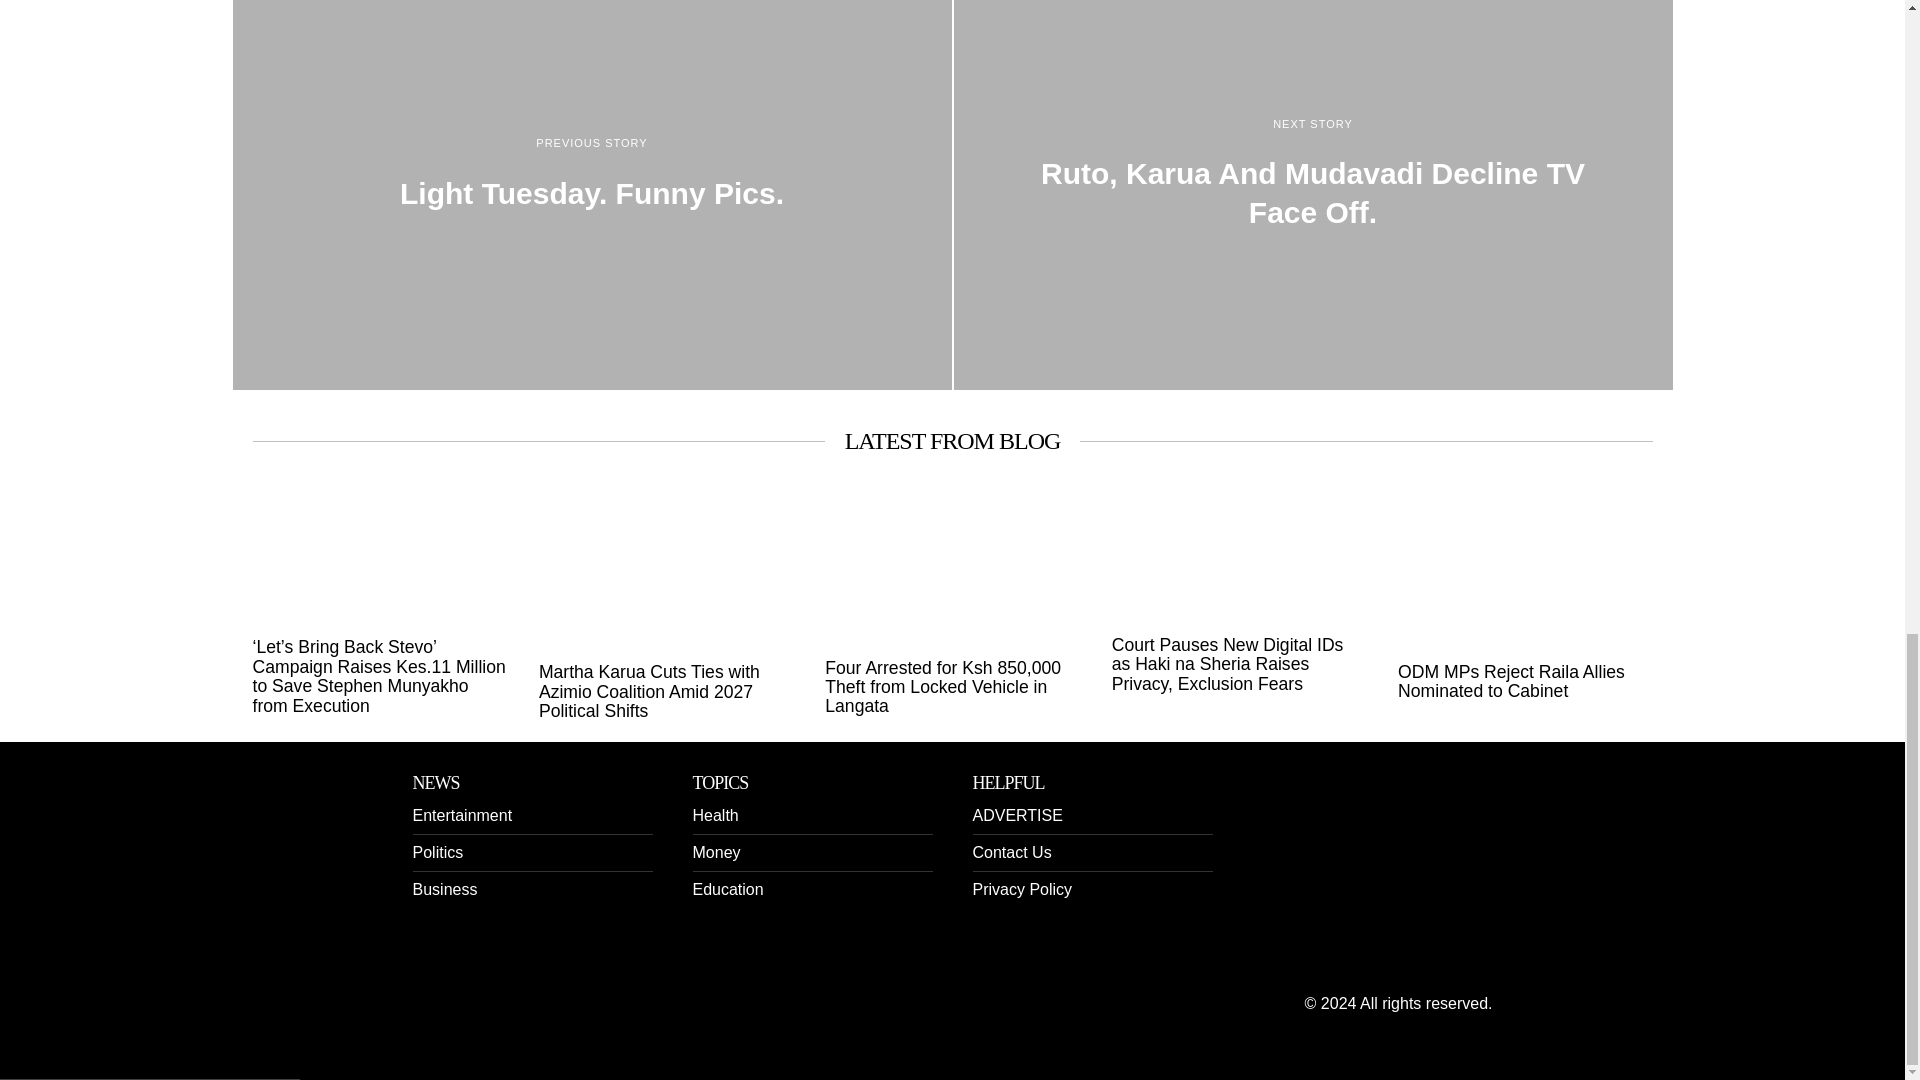 The width and height of the screenshot is (1920, 1080). Describe the element at coordinates (444, 889) in the screenshot. I see `Business` at that location.